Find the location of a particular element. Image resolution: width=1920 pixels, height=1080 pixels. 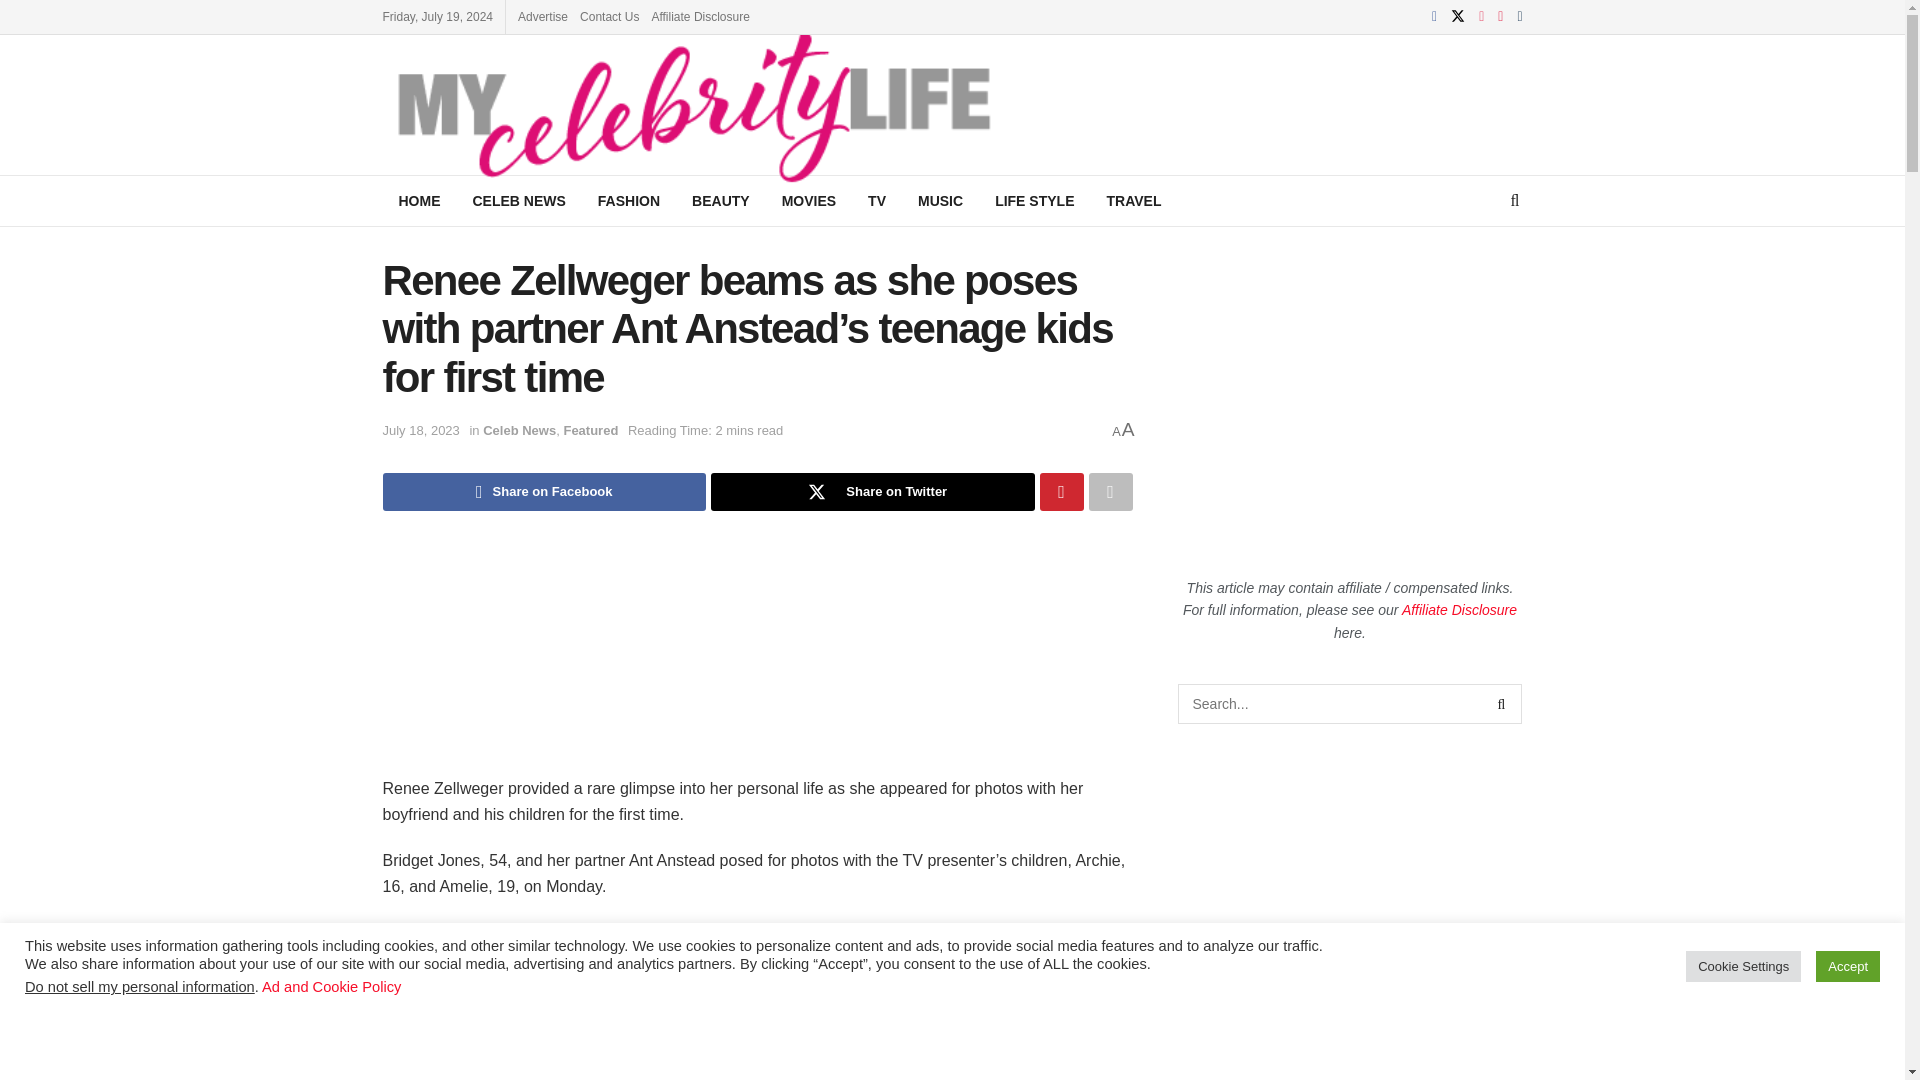

Affiliate Disclosure is located at coordinates (699, 16).